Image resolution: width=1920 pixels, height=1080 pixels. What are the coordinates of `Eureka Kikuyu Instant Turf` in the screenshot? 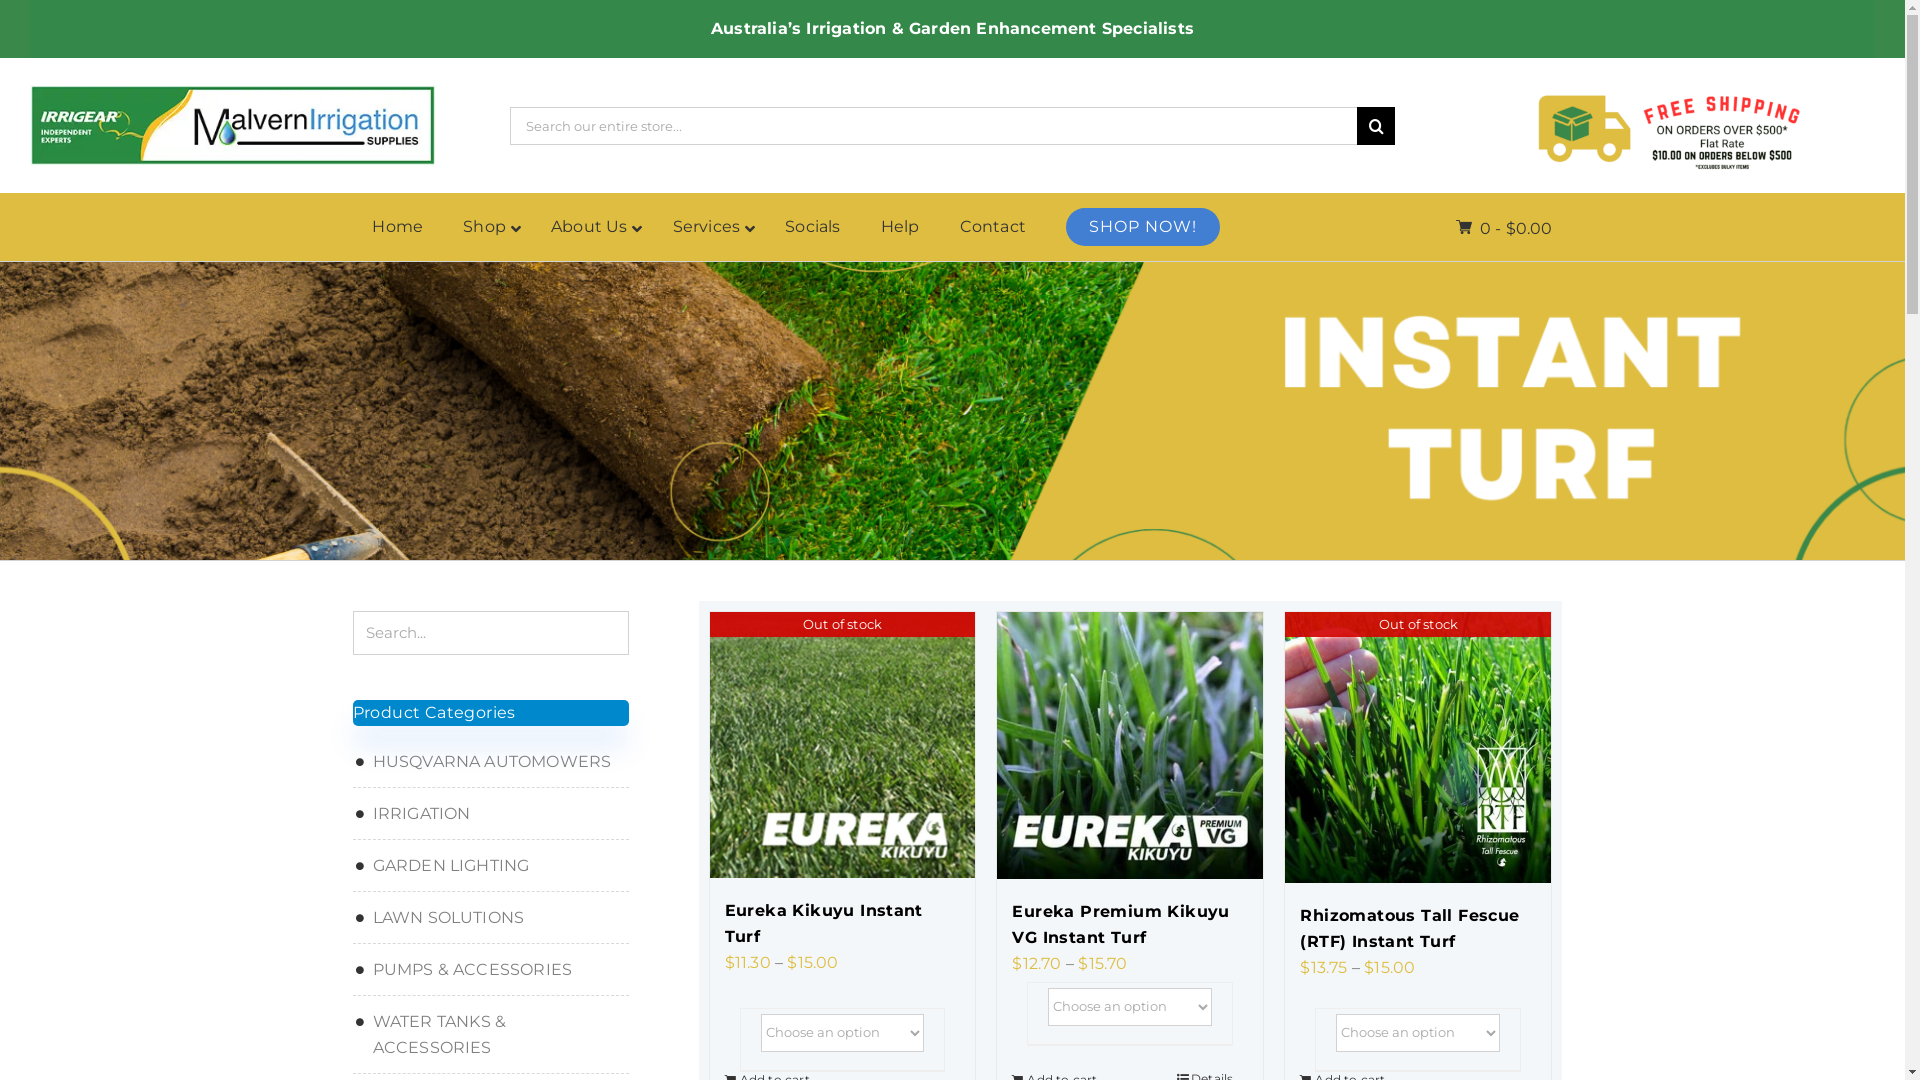 It's located at (842, 924).